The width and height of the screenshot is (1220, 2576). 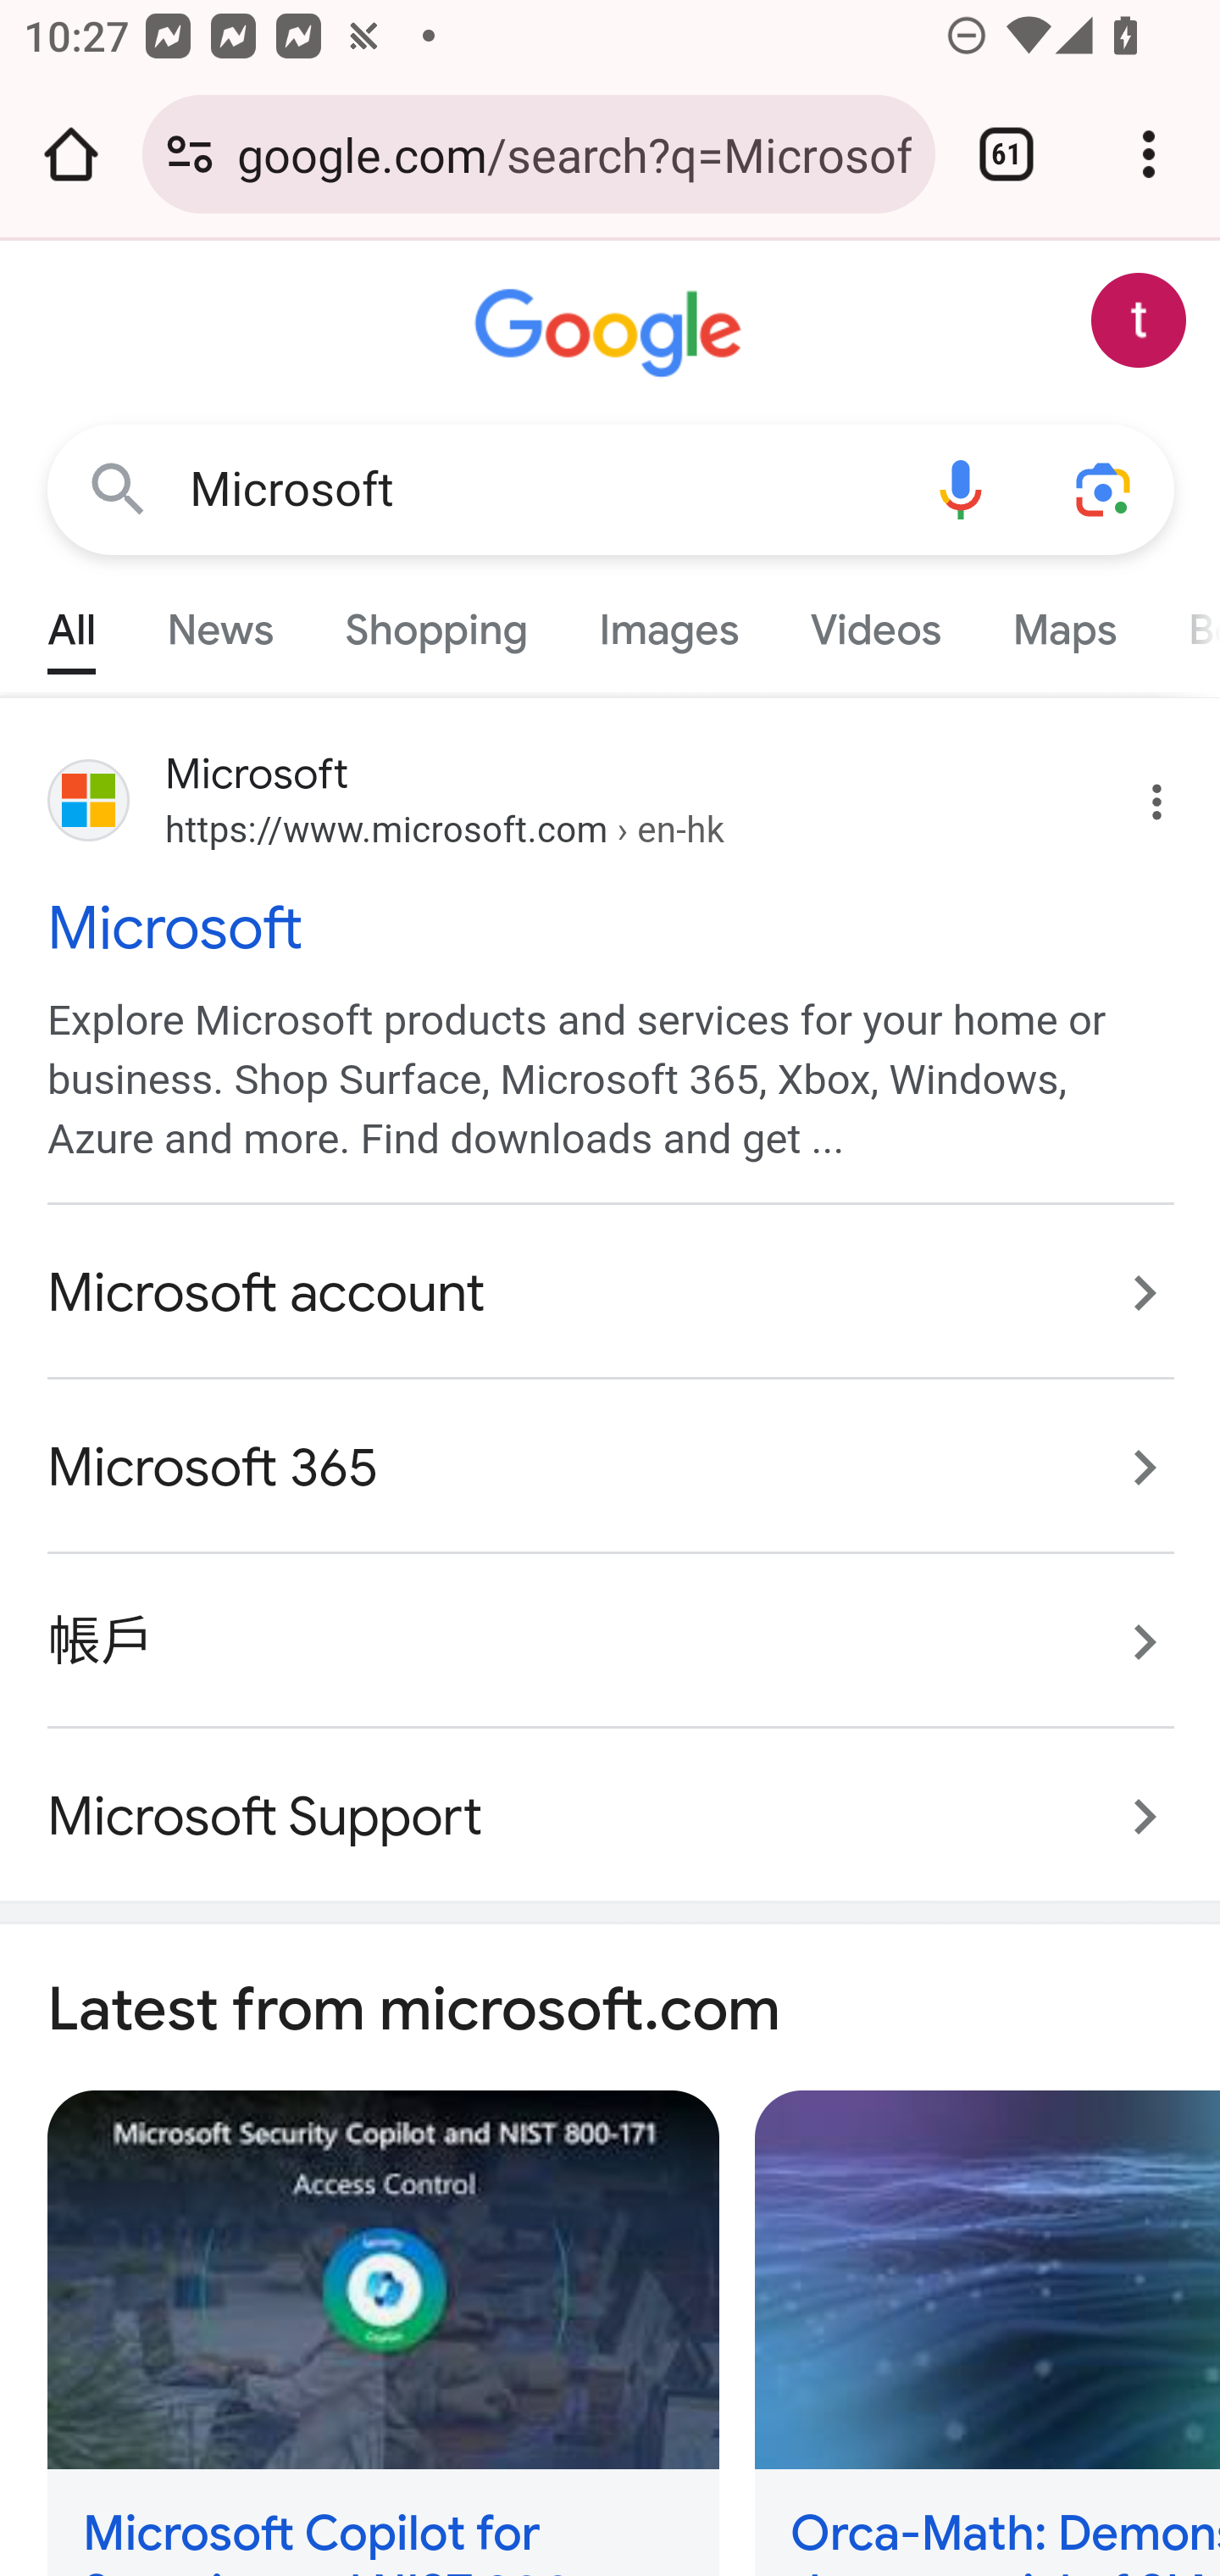 What do you see at coordinates (1063, 622) in the screenshot?
I see `Maps` at bounding box center [1063, 622].